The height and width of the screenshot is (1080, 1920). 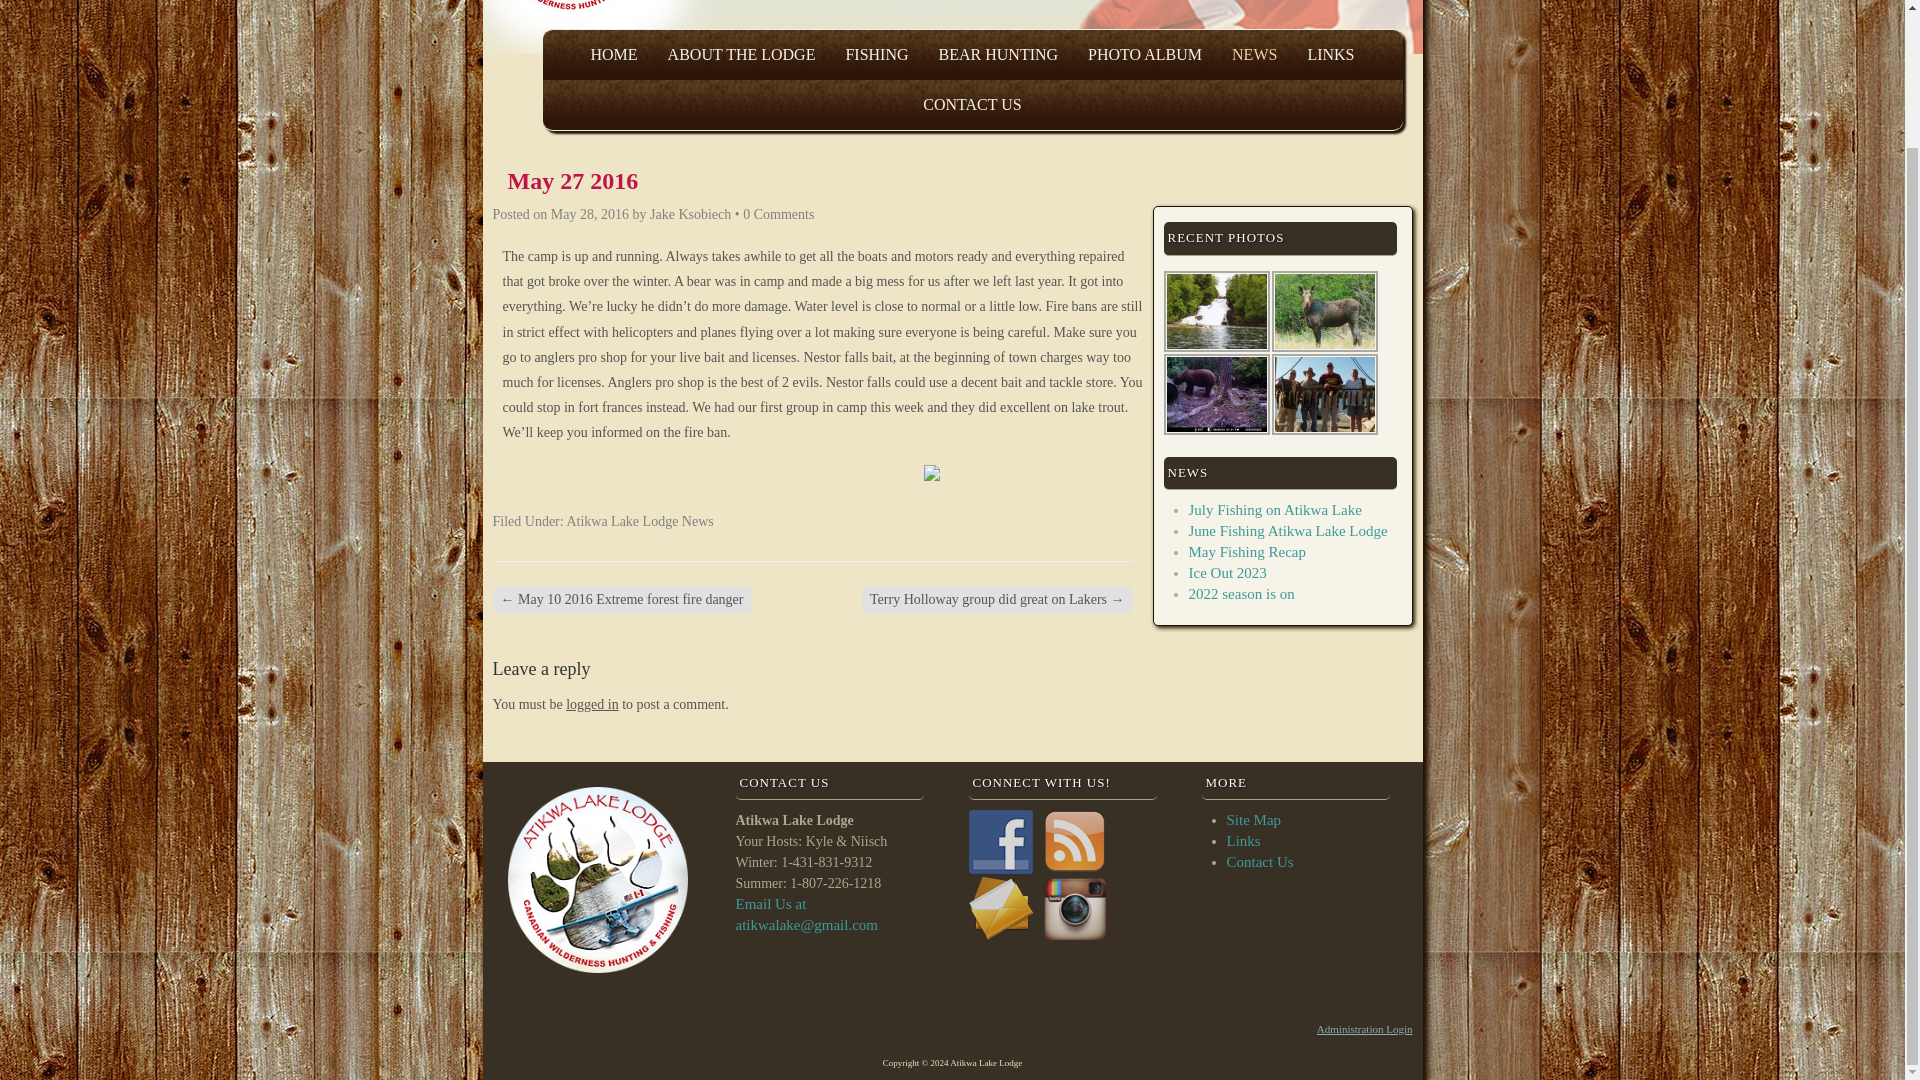 What do you see at coordinates (1274, 510) in the screenshot?
I see `July Fishing on Atikwa Lake` at bounding box center [1274, 510].